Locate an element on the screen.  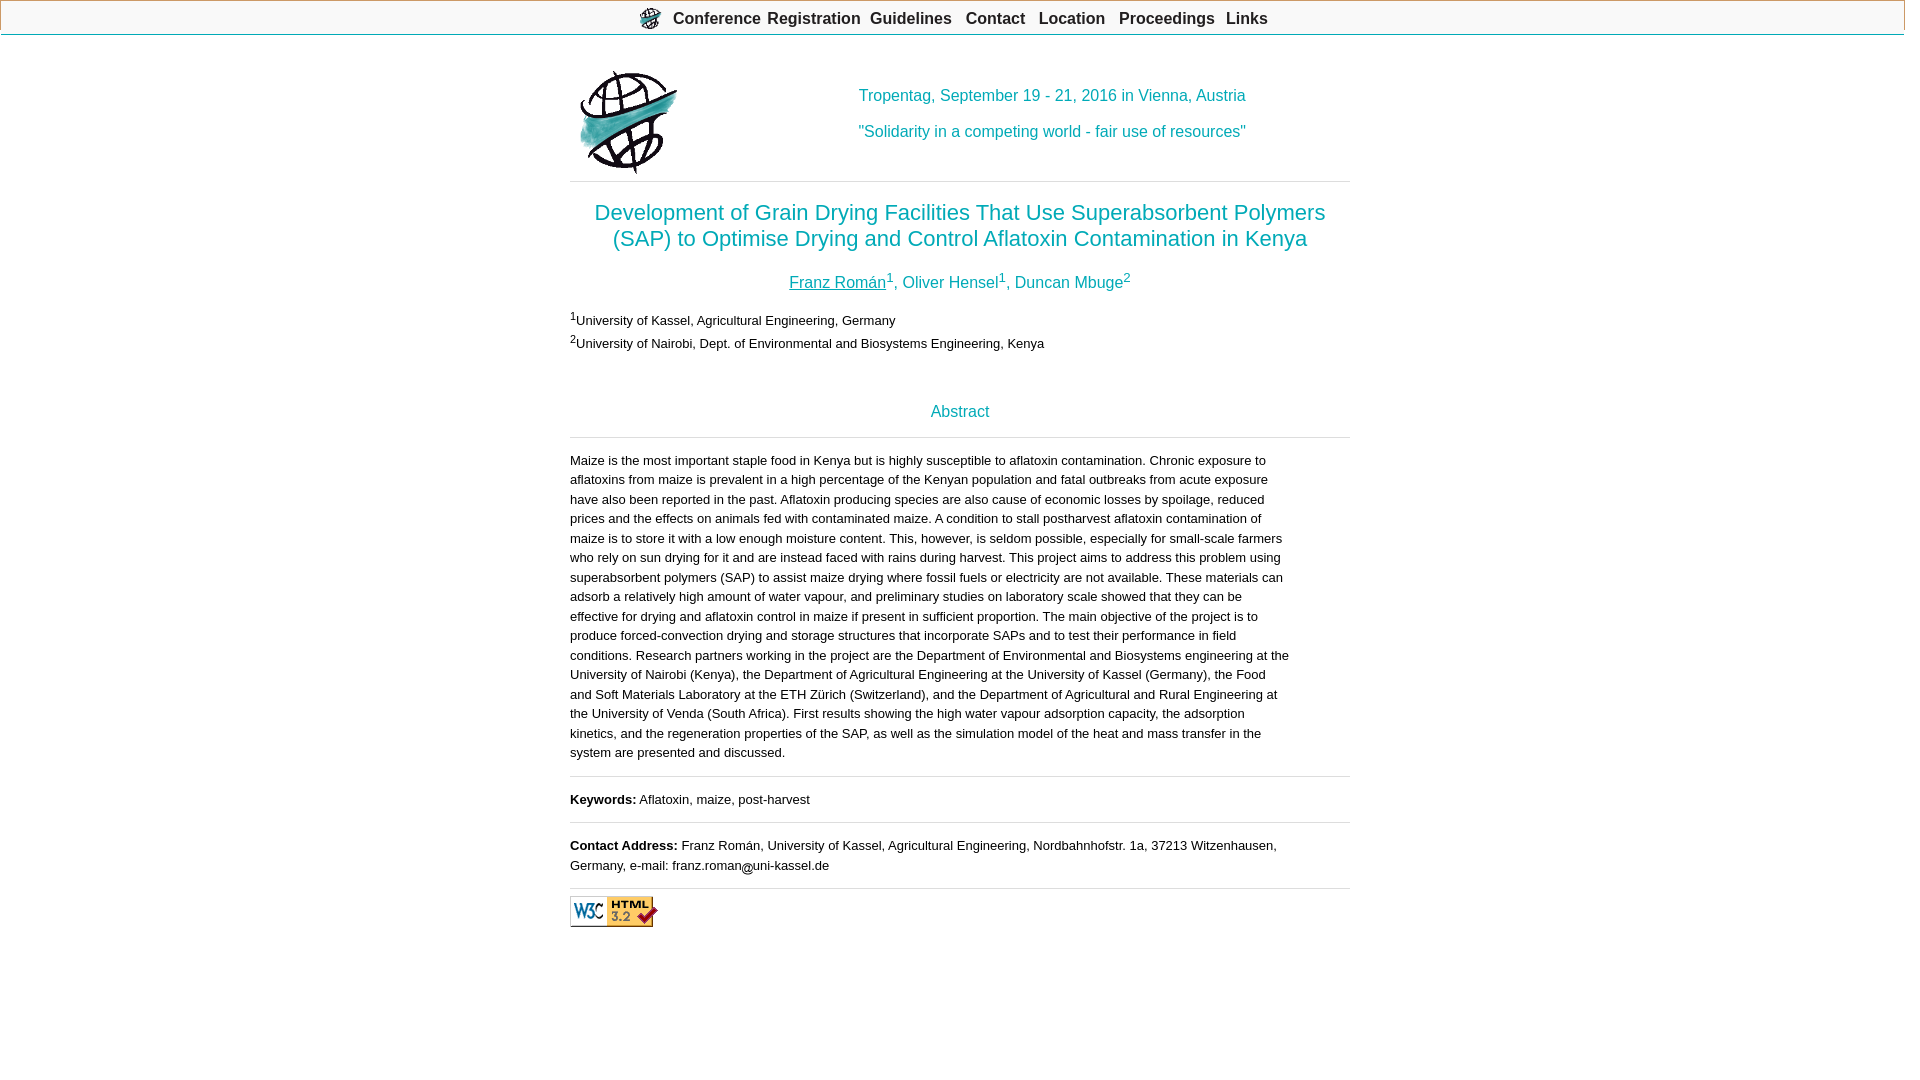
Links is located at coordinates (1246, 15).